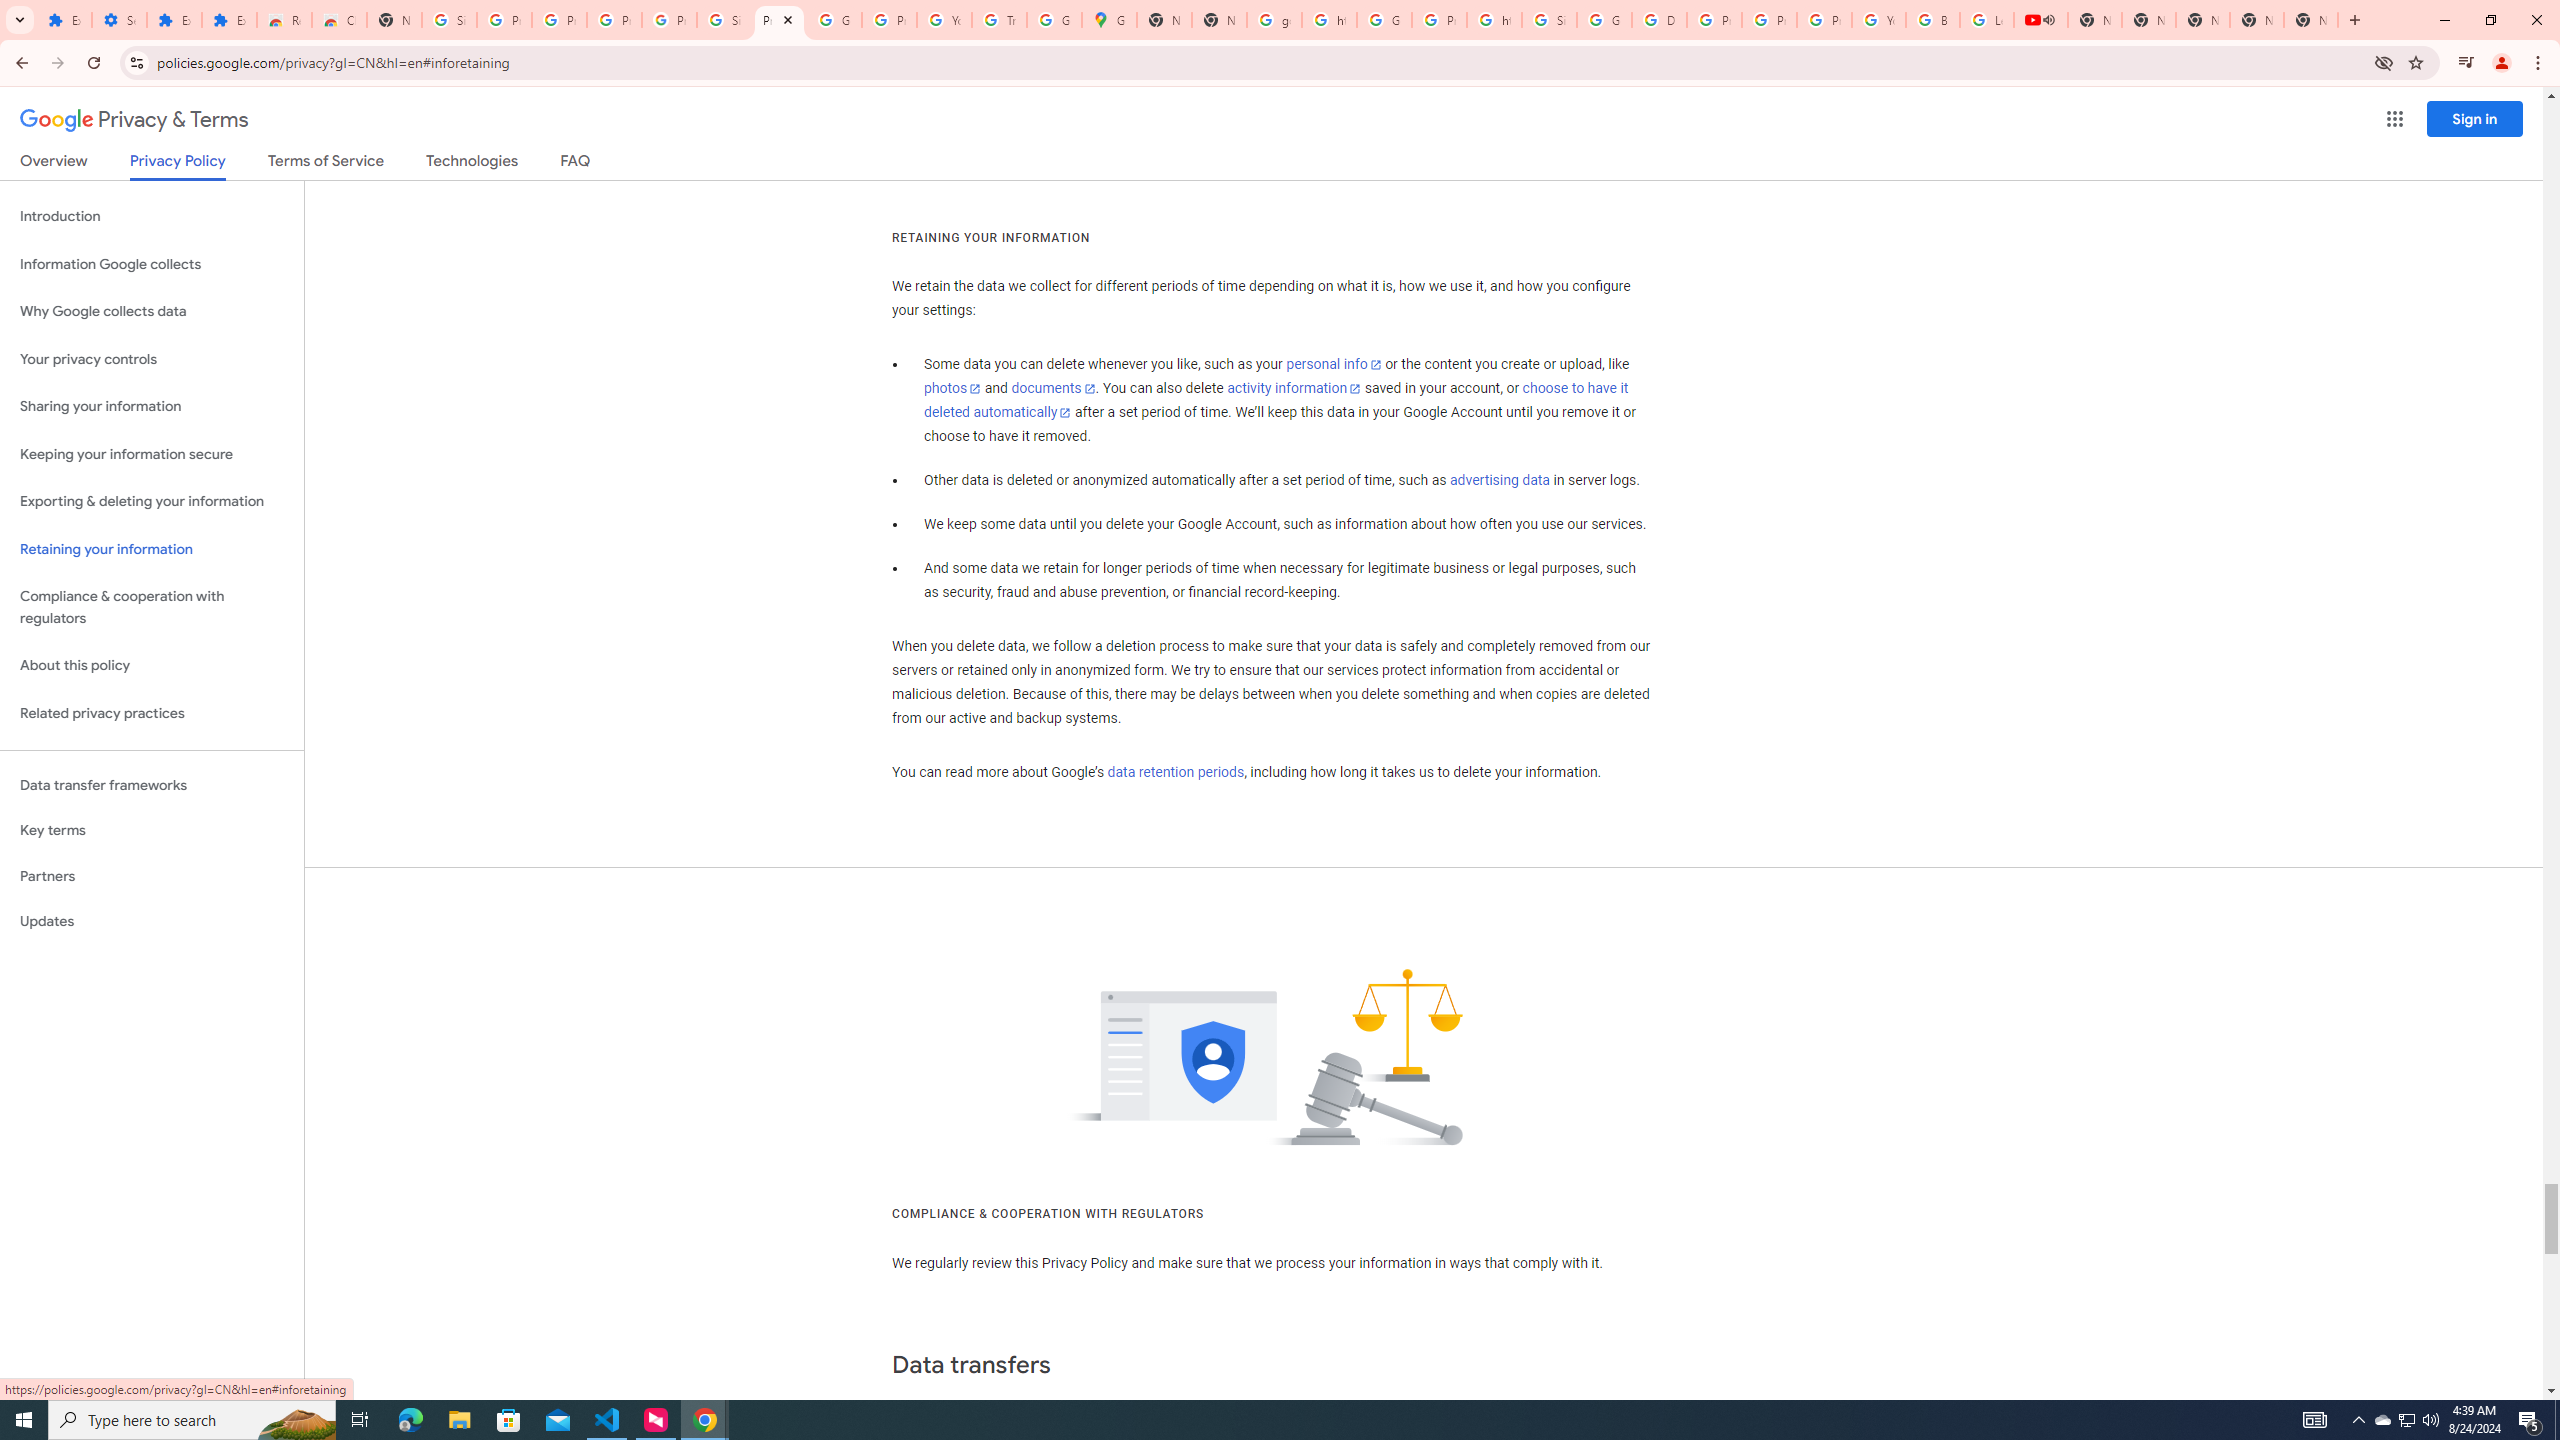 The image size is (2560, 1440). I want to click on https://scholar.google.com/, so click(1330, 20).